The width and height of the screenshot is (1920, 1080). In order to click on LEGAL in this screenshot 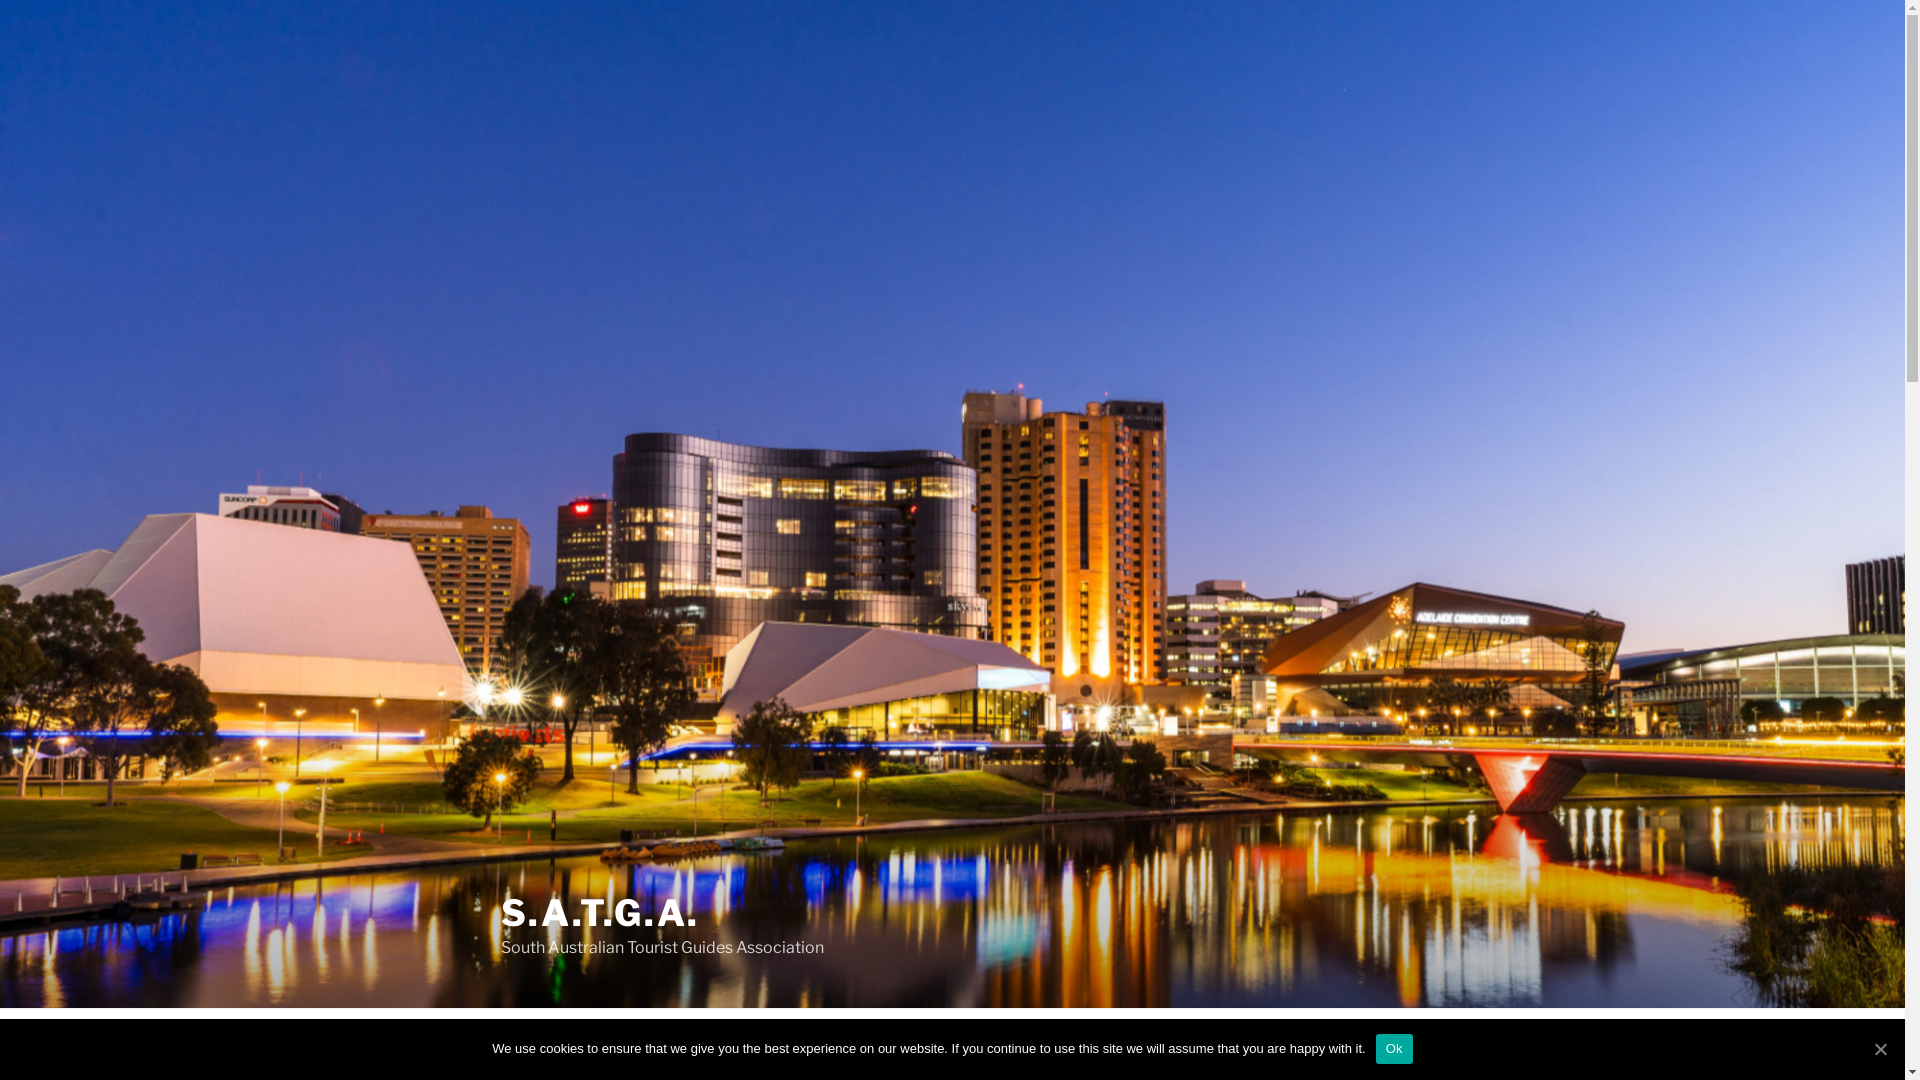, I will do `click(1166, 1044)`.